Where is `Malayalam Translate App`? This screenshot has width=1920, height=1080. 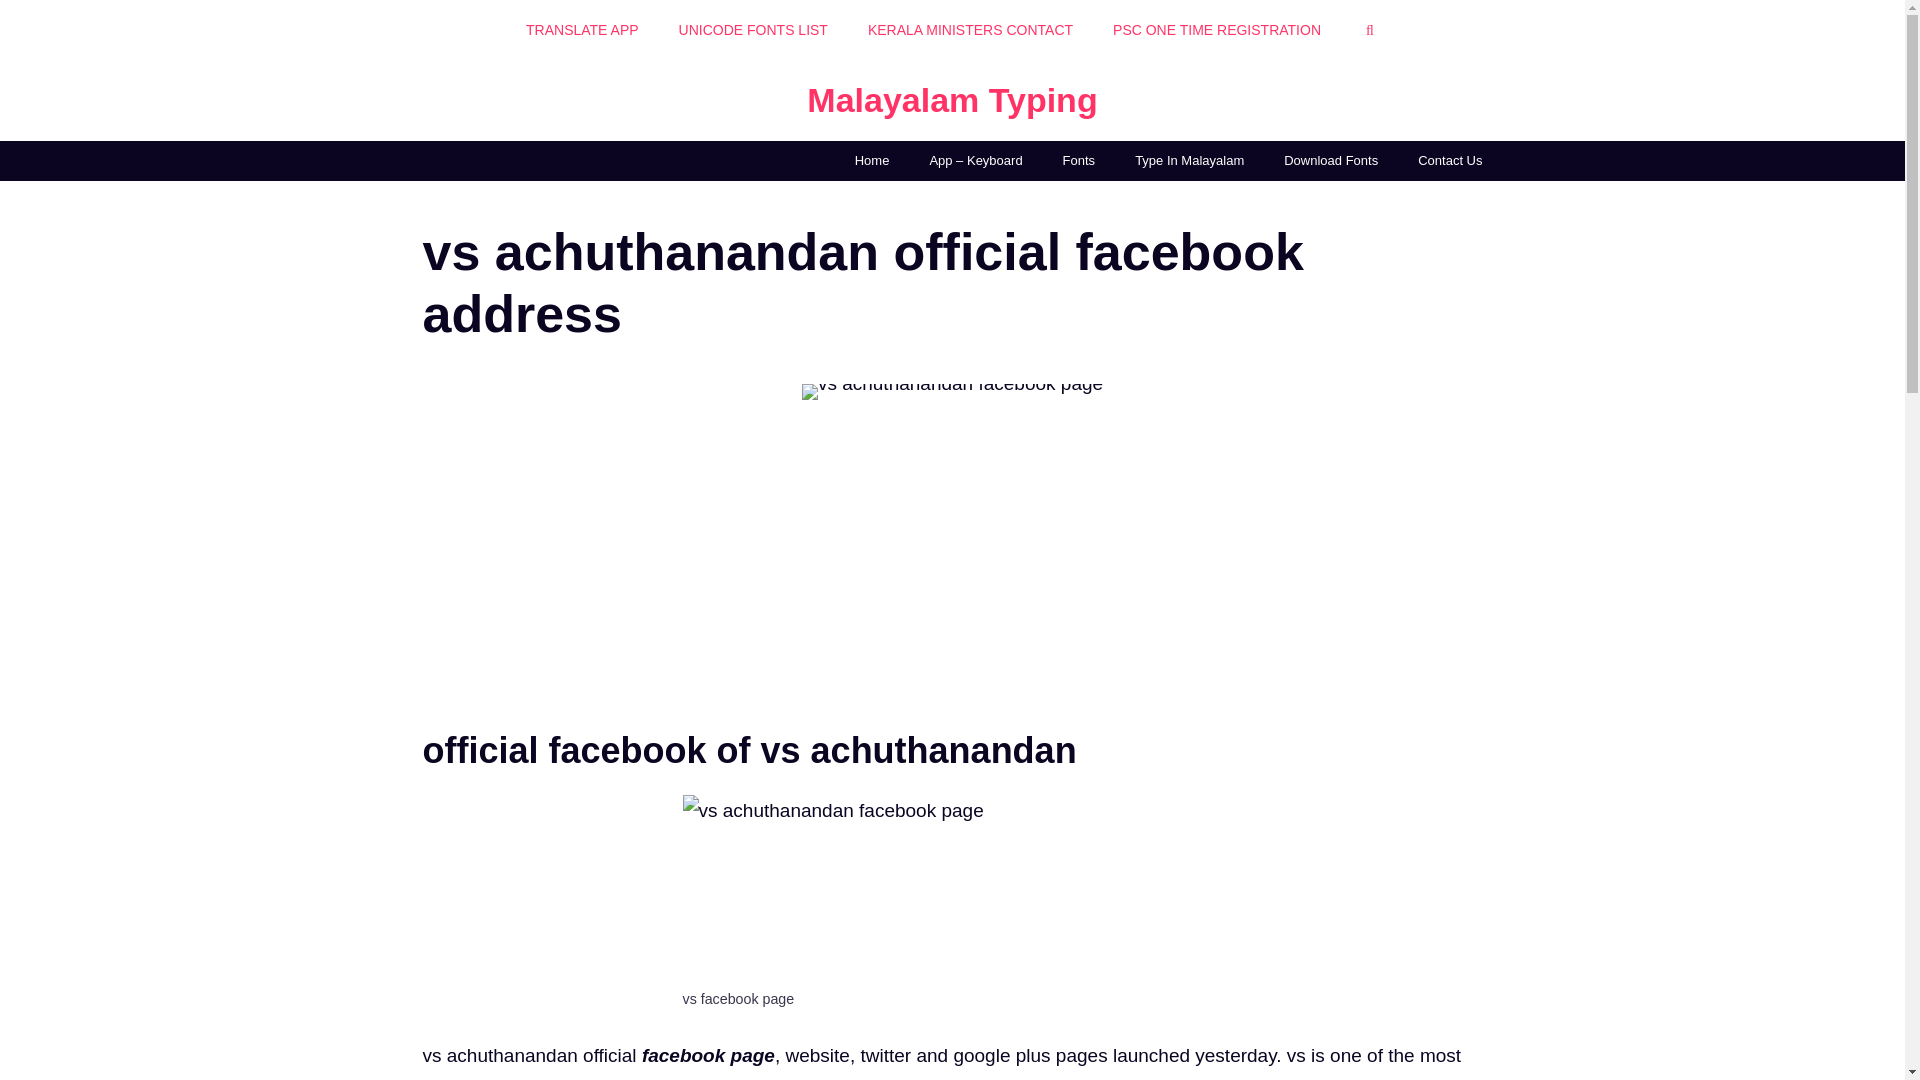
Malayalam Translate App is located at coordinates (582, 30).